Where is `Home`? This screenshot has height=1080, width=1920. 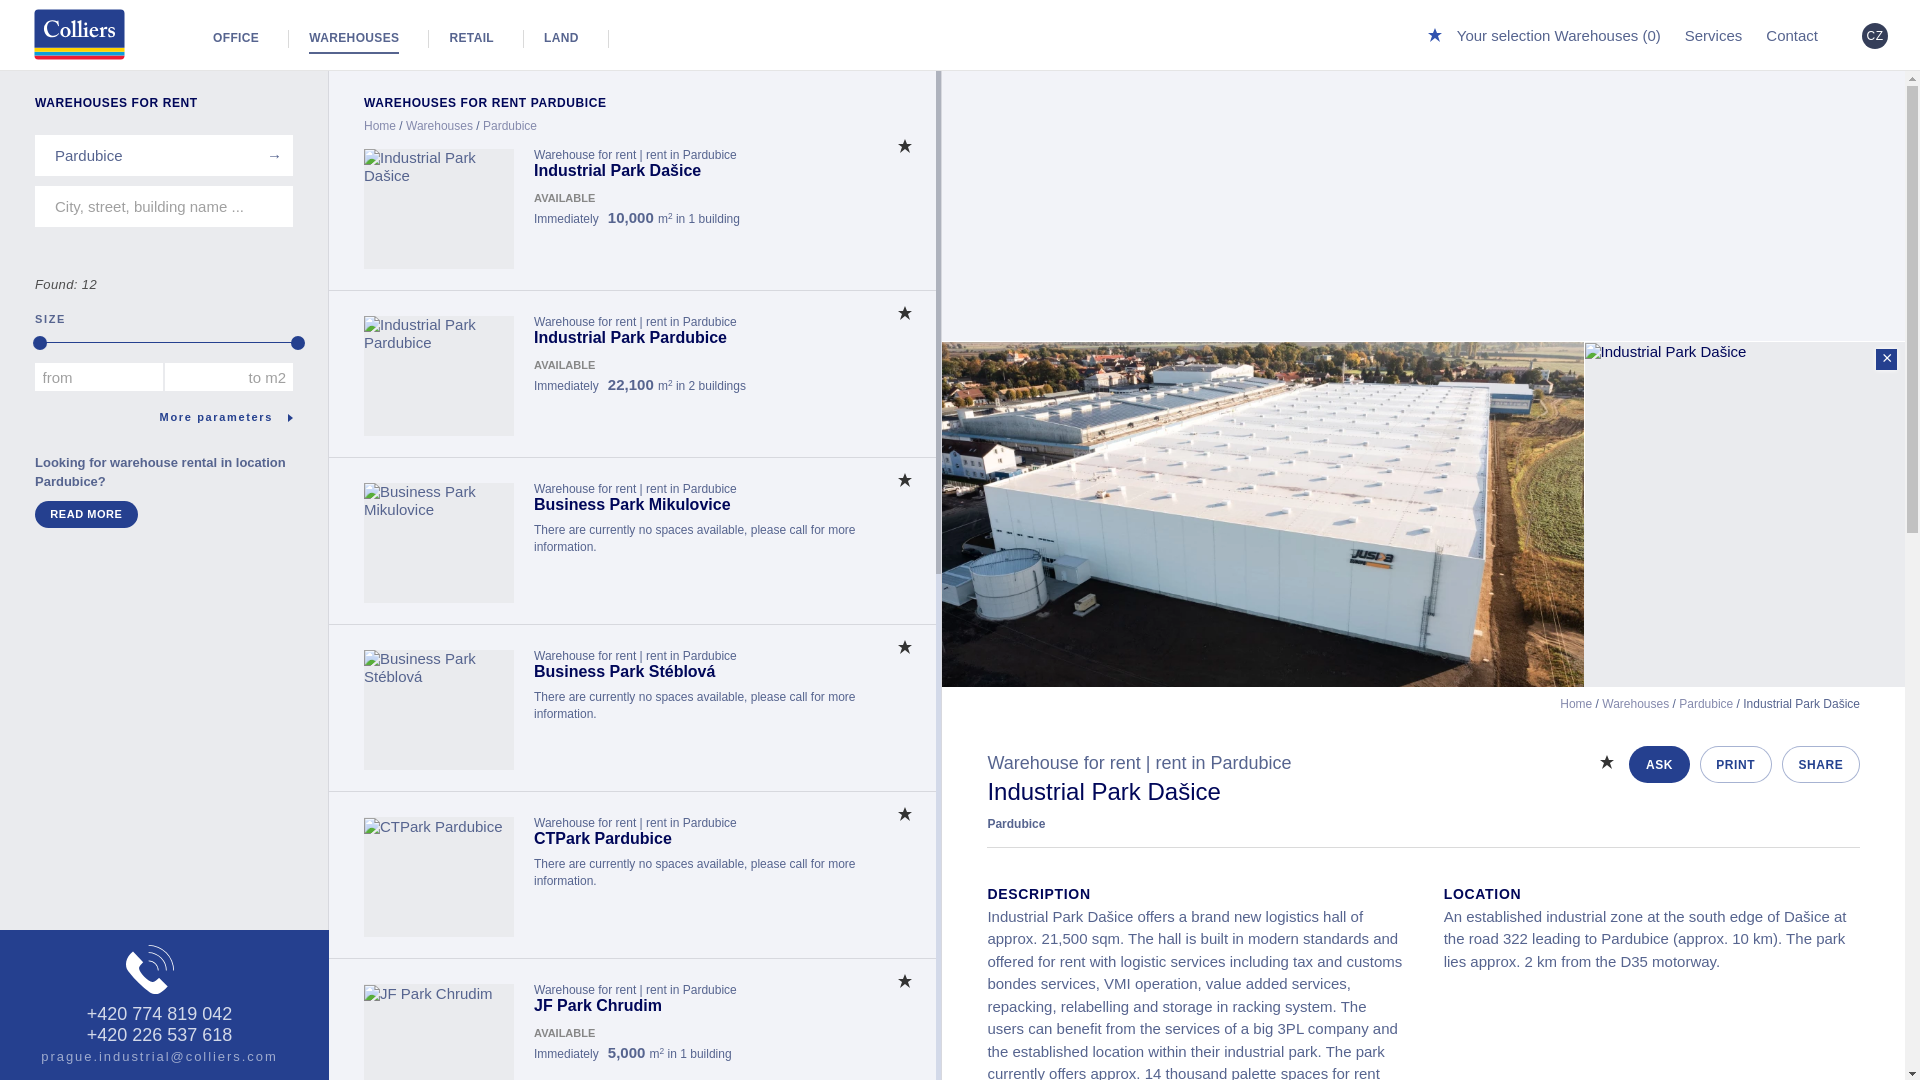
Home is located at coordinates (380, 125).